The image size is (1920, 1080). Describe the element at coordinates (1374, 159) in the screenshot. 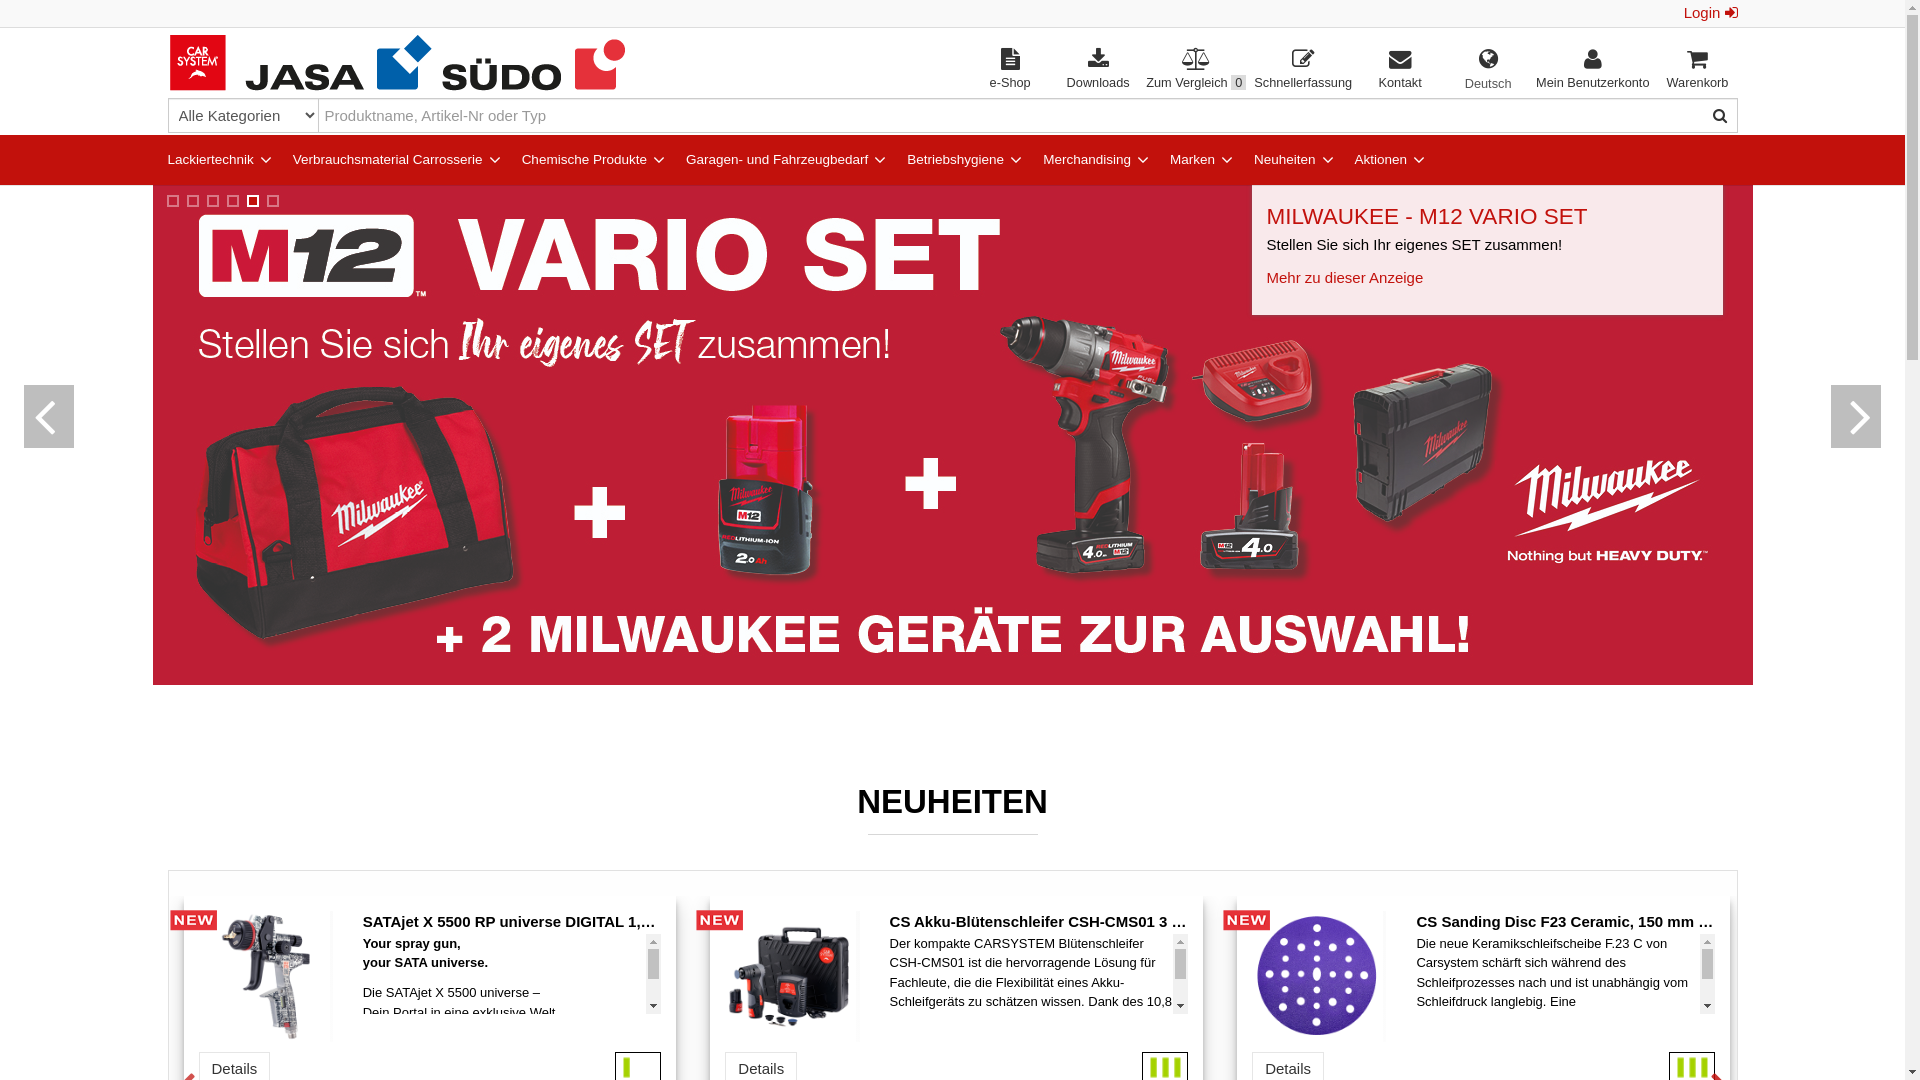

I see `Aktionen` at that location.